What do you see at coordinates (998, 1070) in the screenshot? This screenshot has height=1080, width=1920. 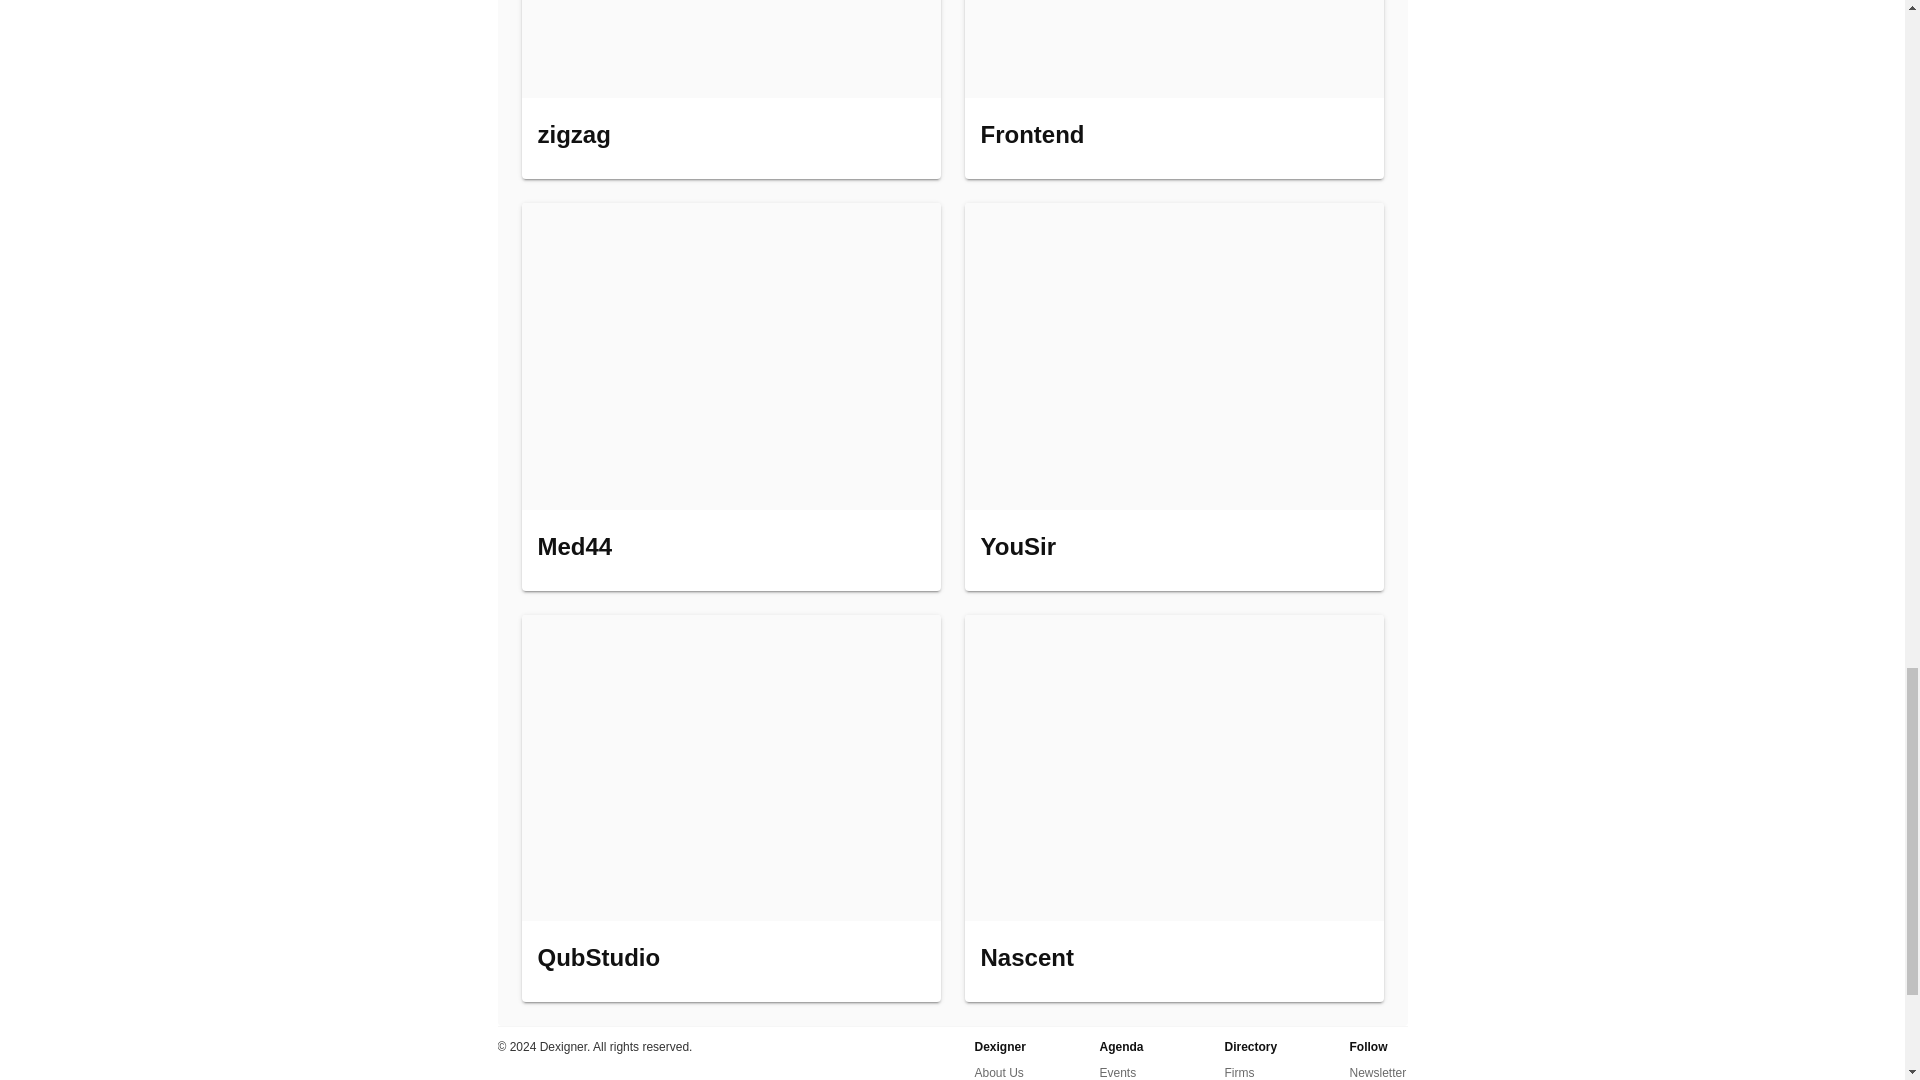 I see `About Us` at bounding box center [998, 1070].